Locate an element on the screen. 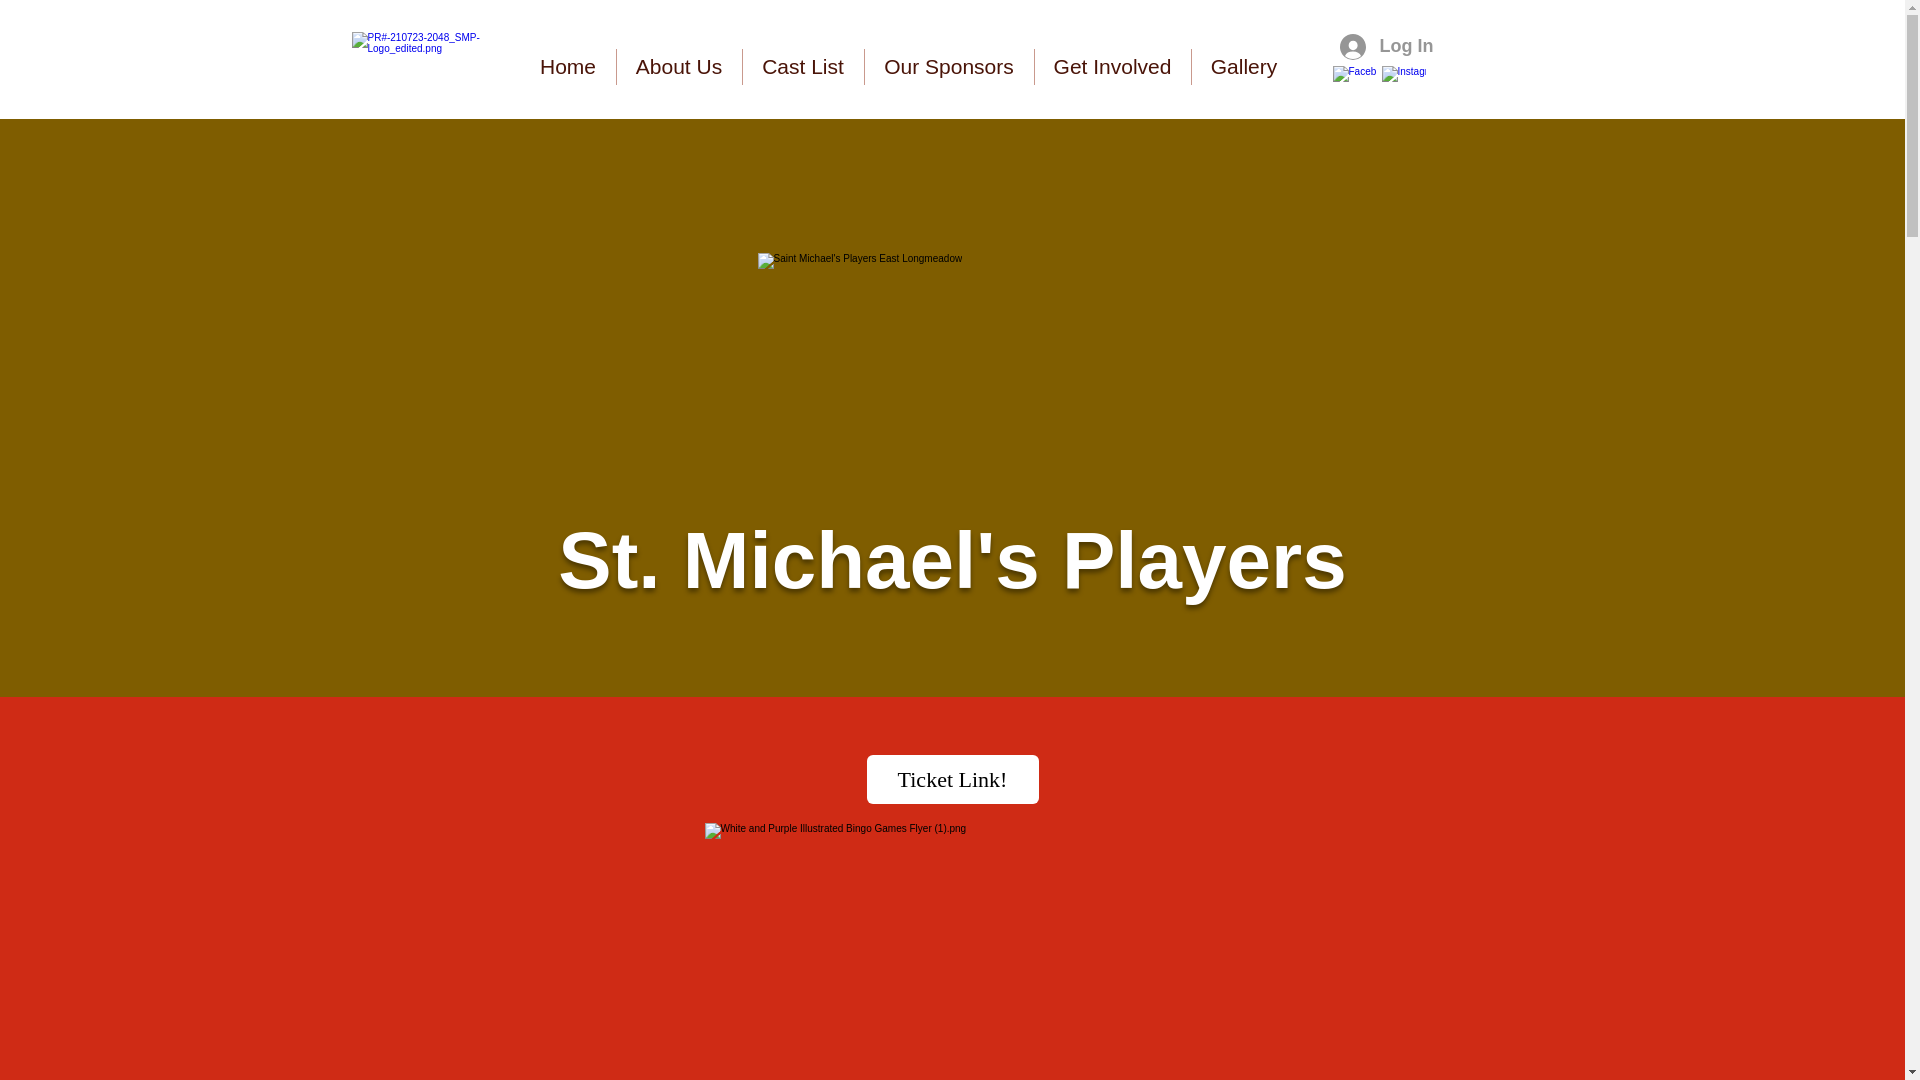  Cast List is located at coordinates (802, 66).